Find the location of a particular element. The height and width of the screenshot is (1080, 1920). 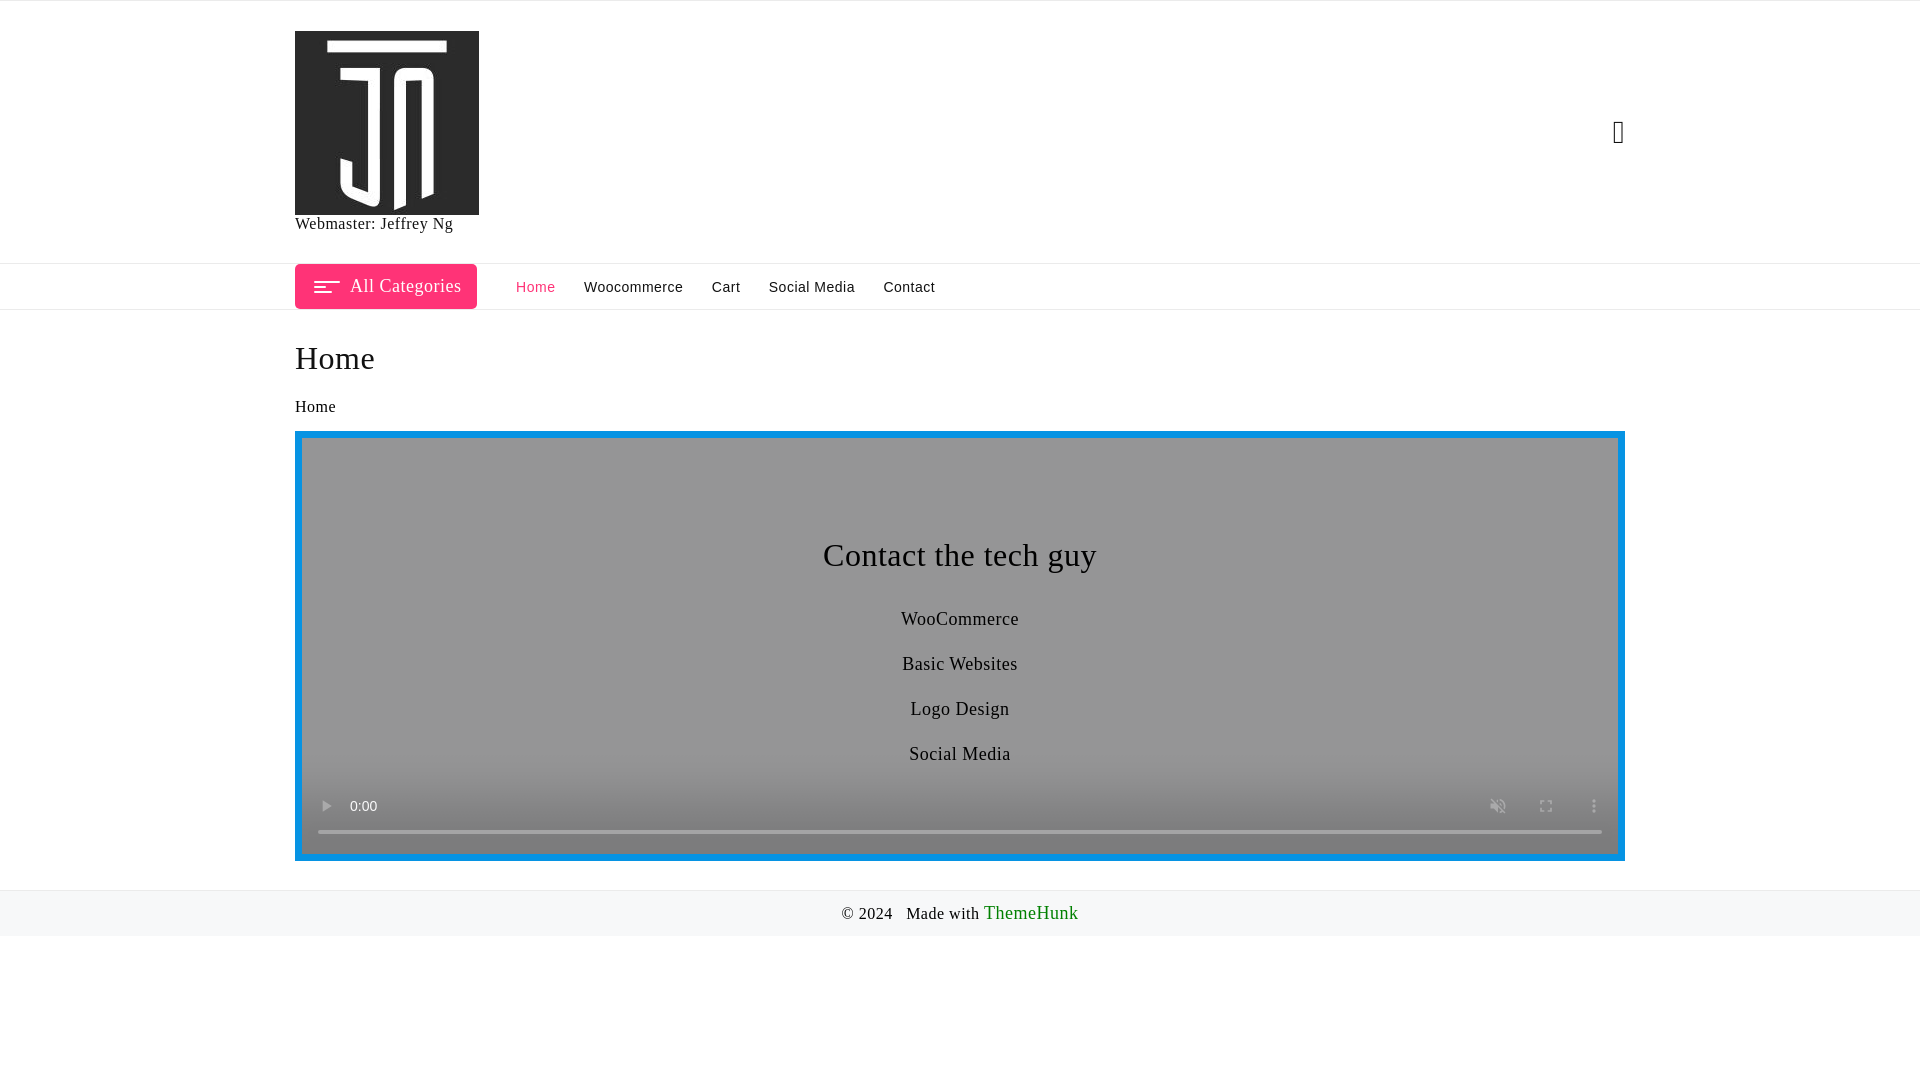

Home is located at coordinates (534, 285).